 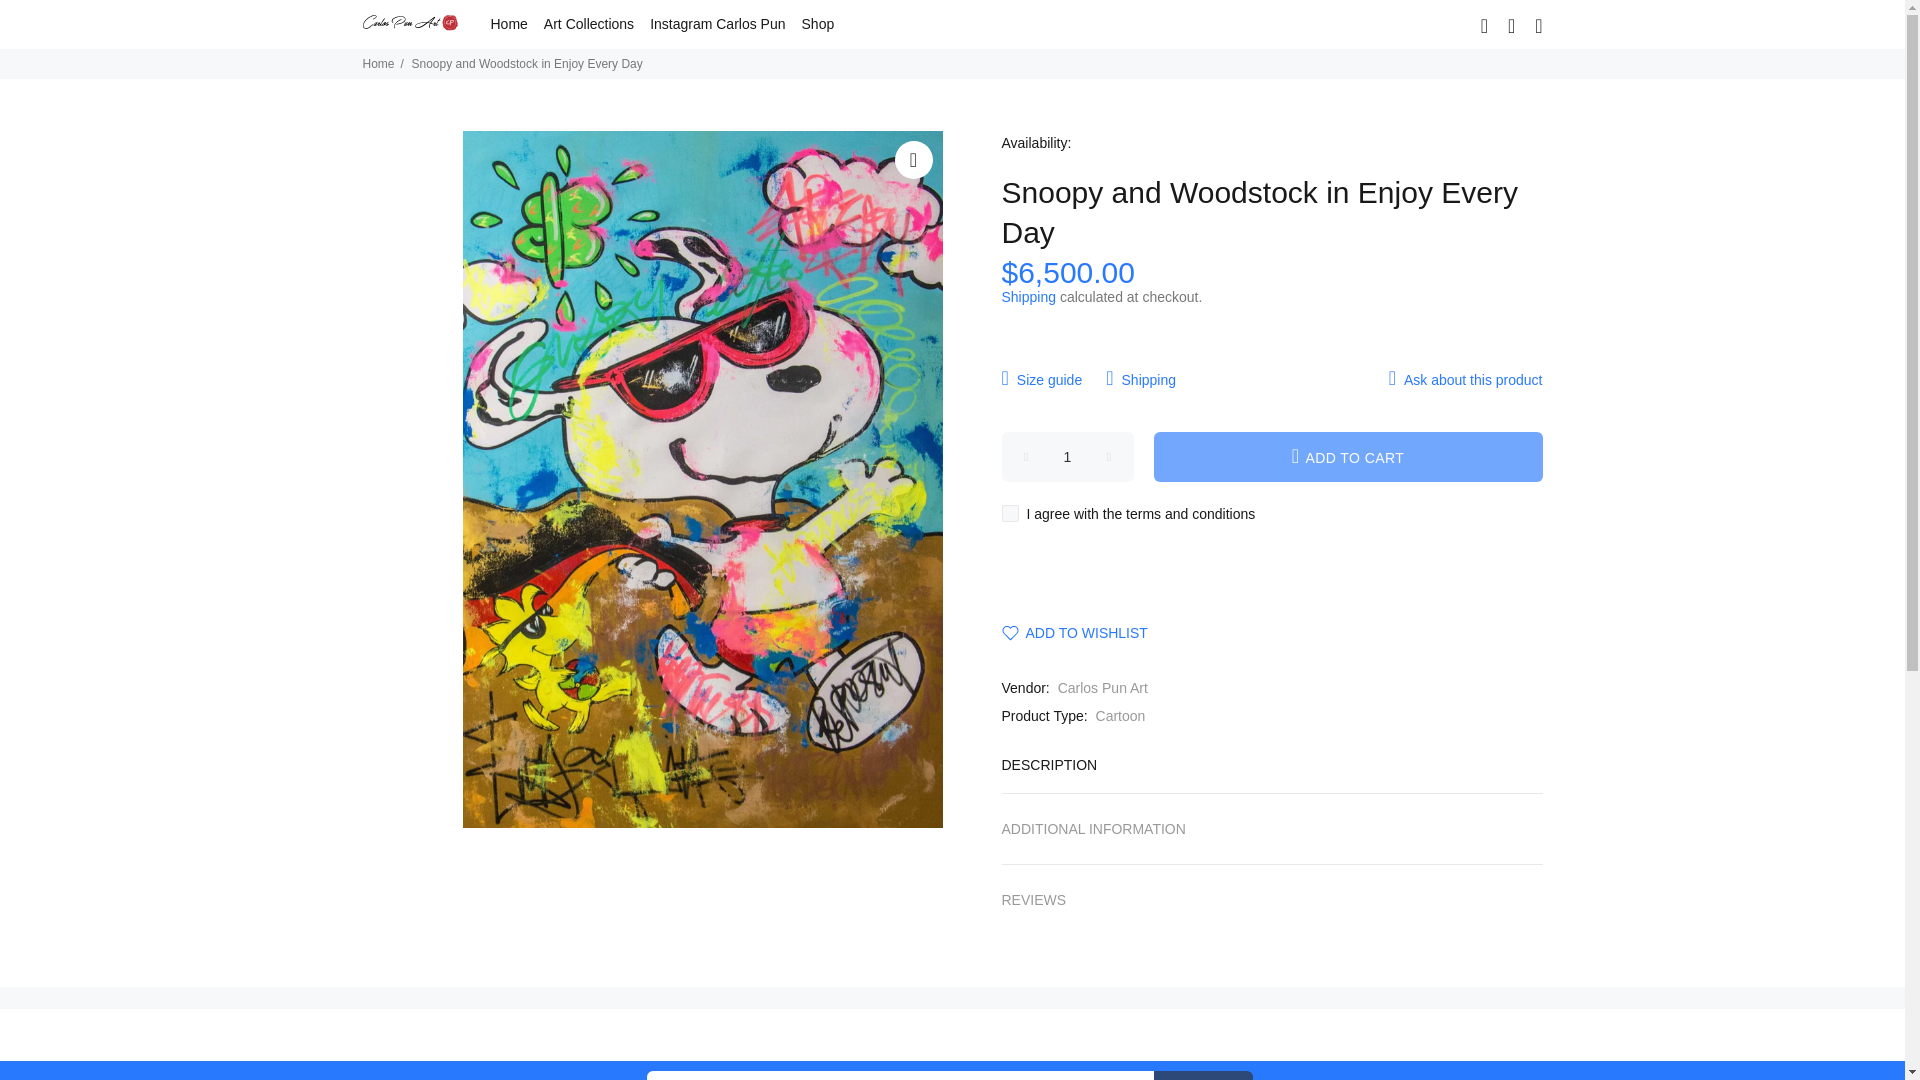 What do you see at coordinates (1068, 456) in the screenshot?
I see `1` at bounding box center [1068, 456].